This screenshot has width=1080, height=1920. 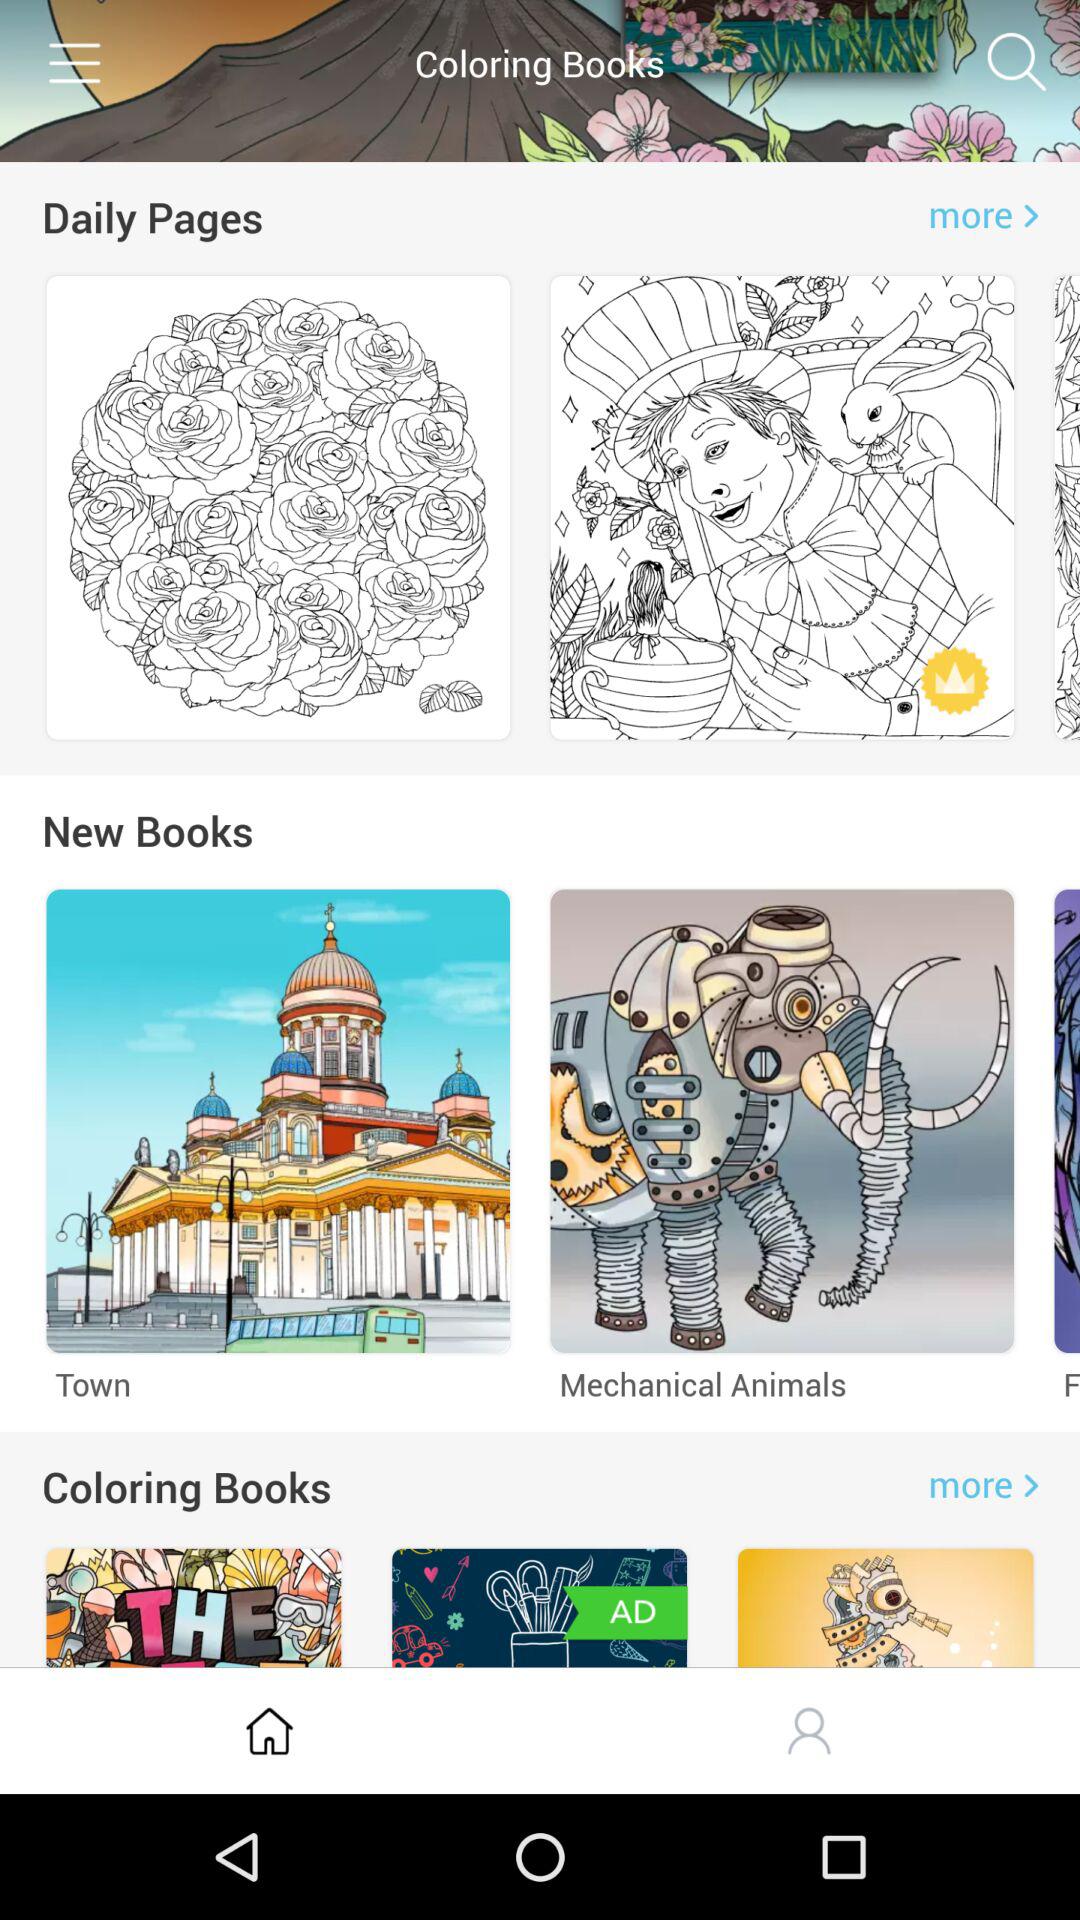 What do you see at coordinates (73, 62) in the screenshot?
I see `select item above daily pages item` at bounding box center [73, 62].